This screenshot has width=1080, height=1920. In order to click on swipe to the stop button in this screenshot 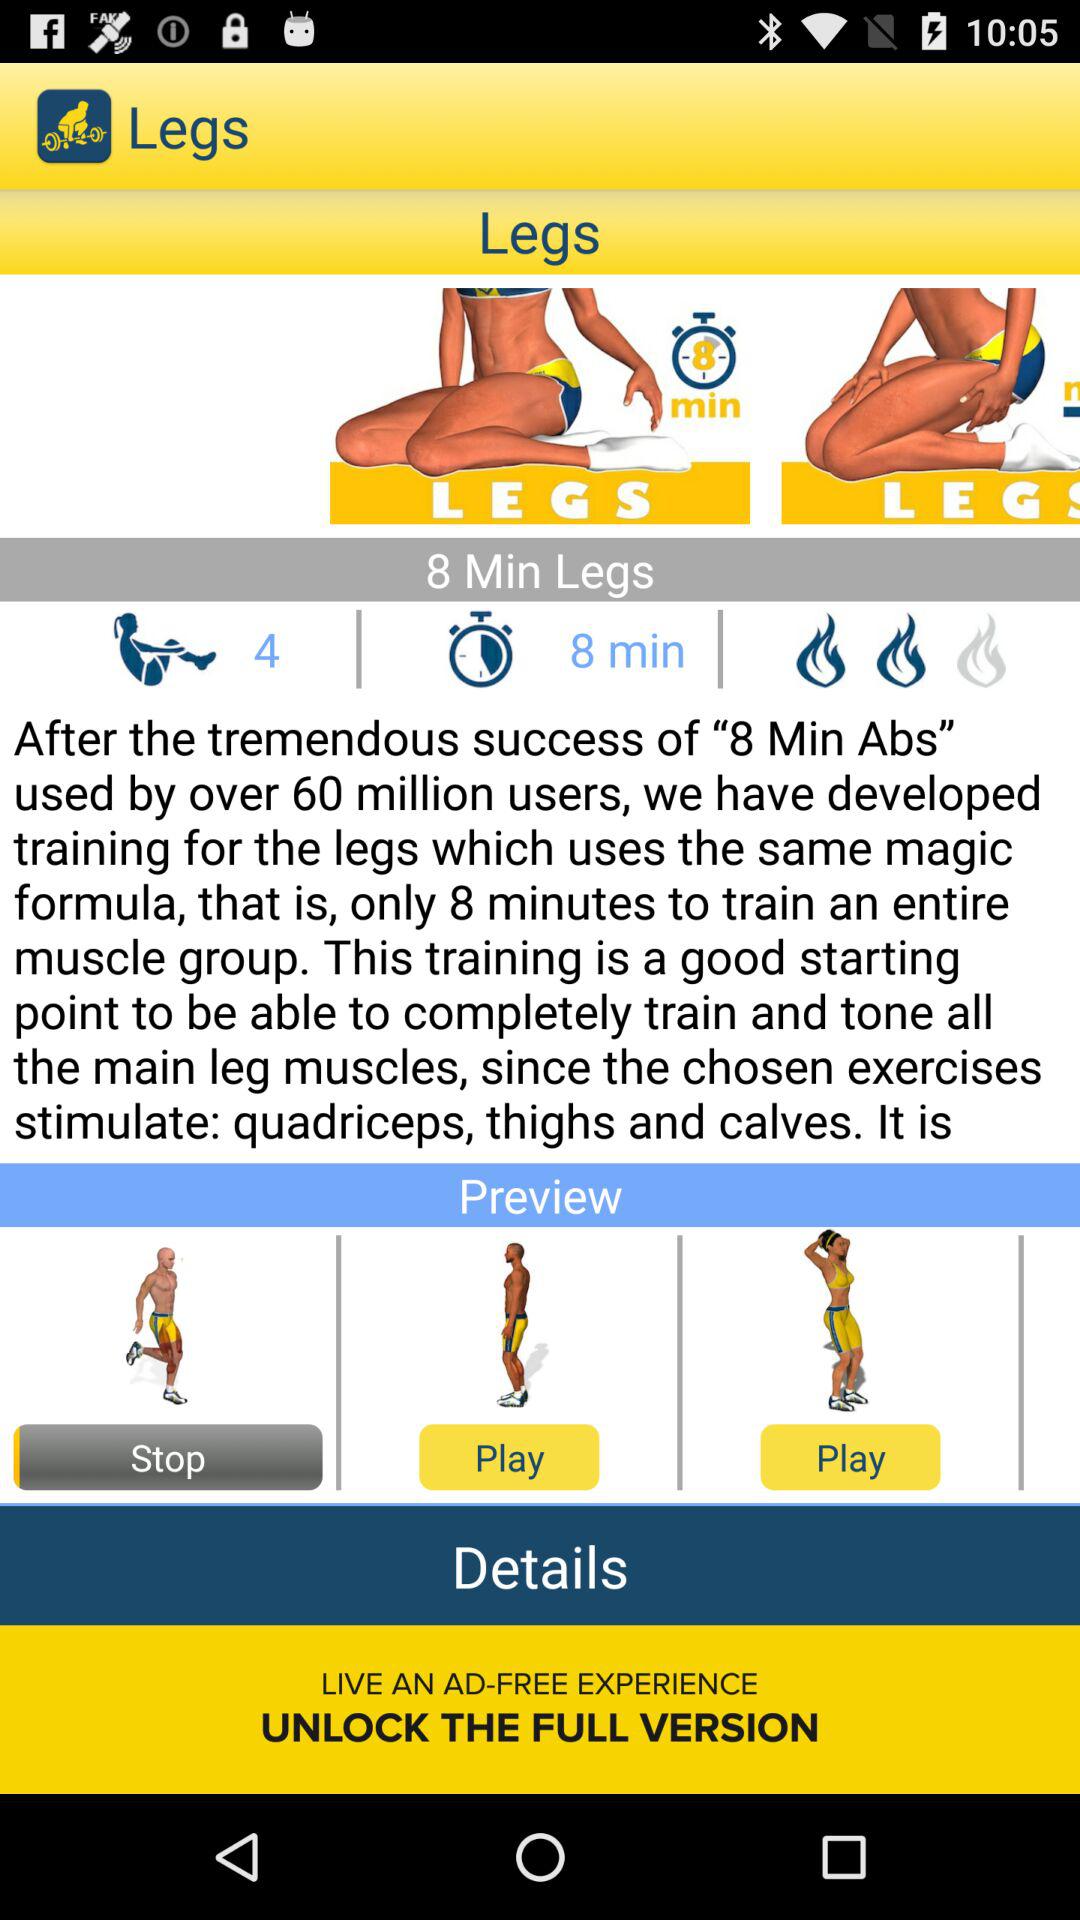, I will do `click(168, 1457)`.